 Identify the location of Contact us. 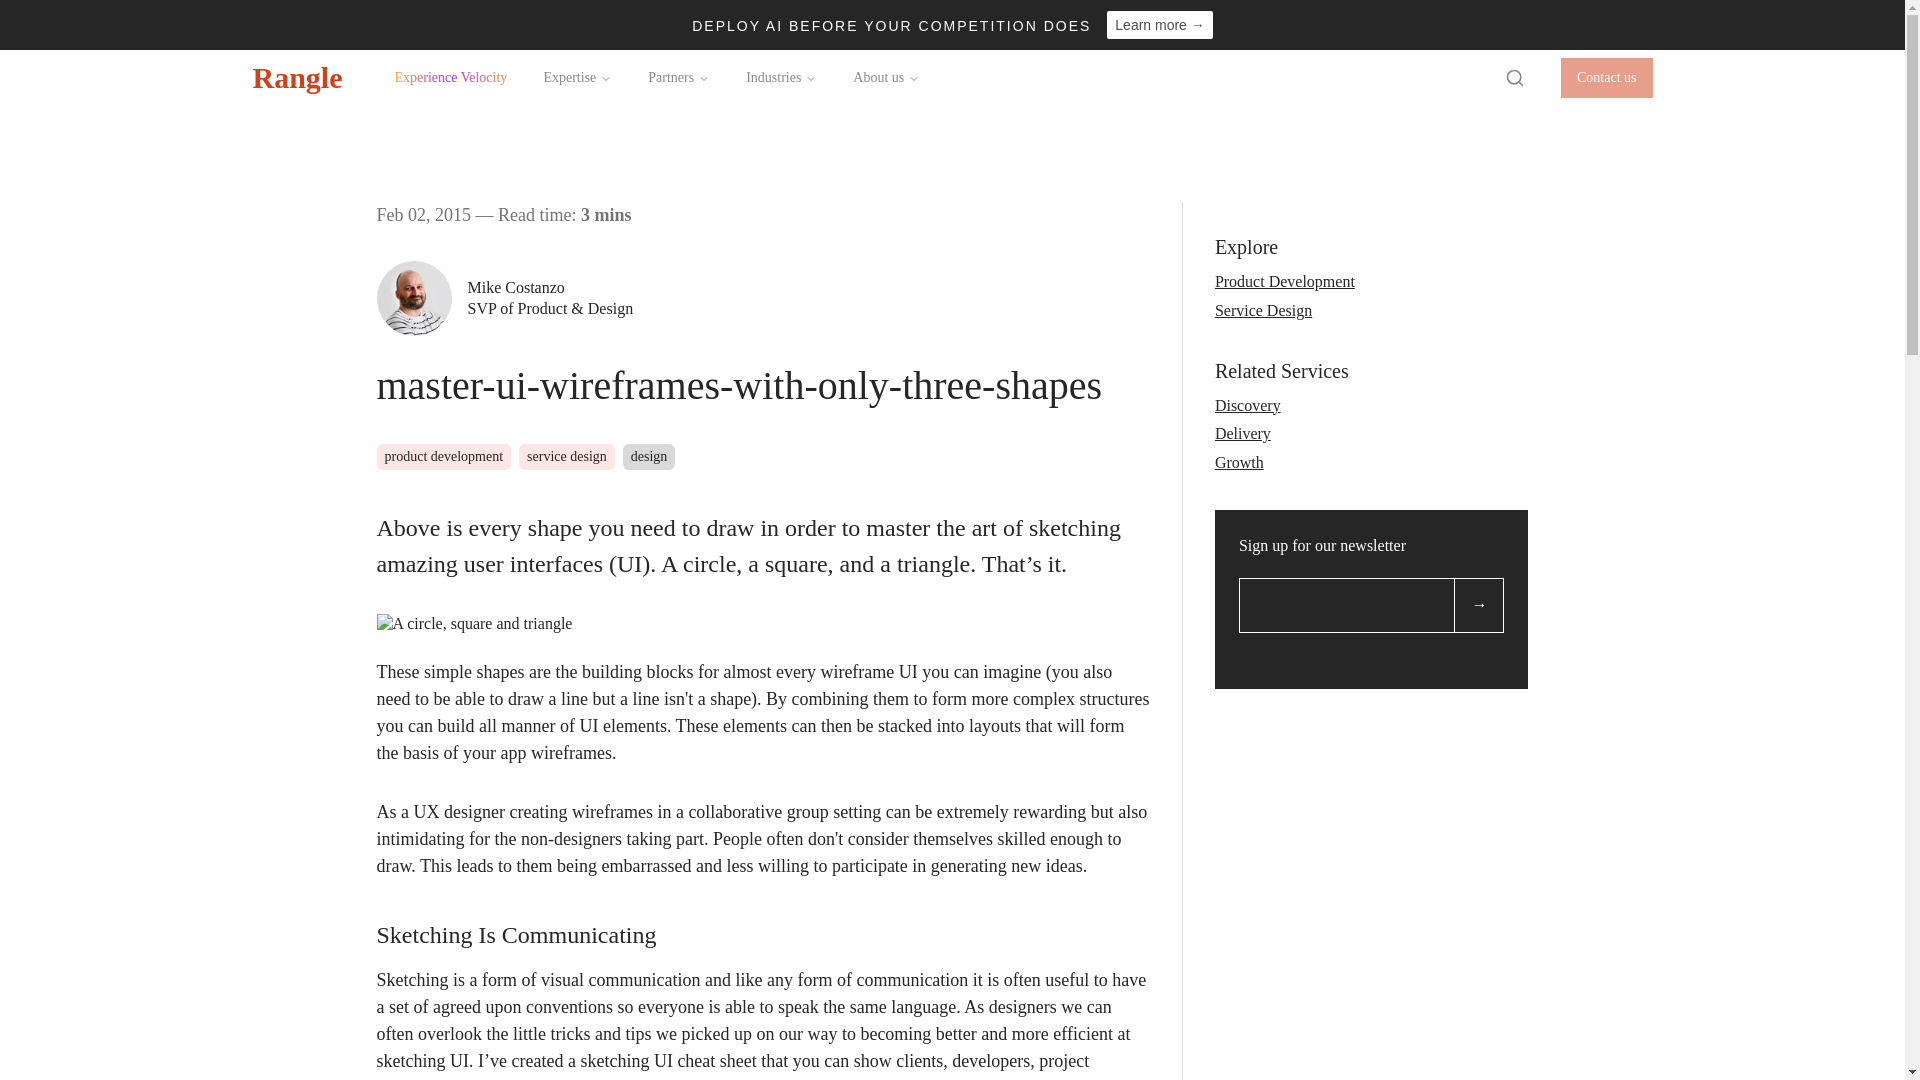
(1606, 78).